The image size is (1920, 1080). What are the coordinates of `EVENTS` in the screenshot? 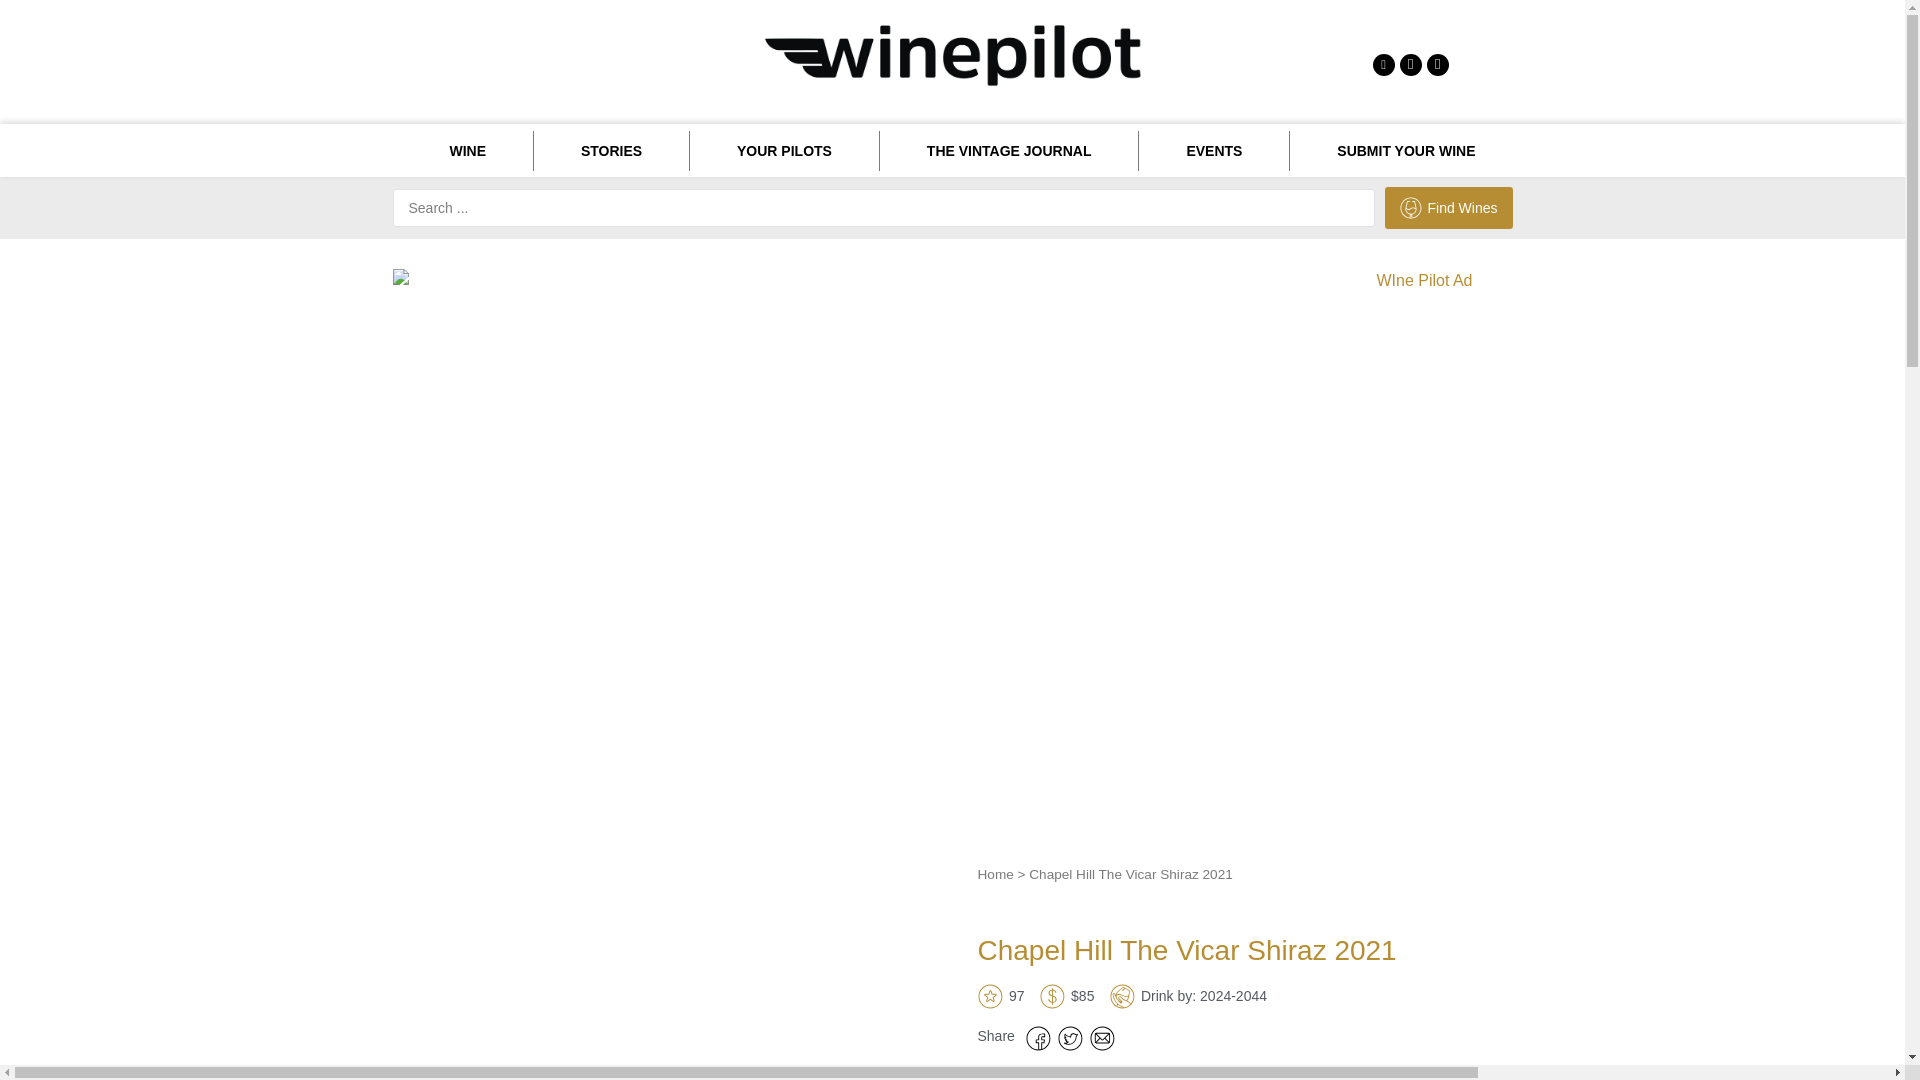 It's located at (1213, 150).